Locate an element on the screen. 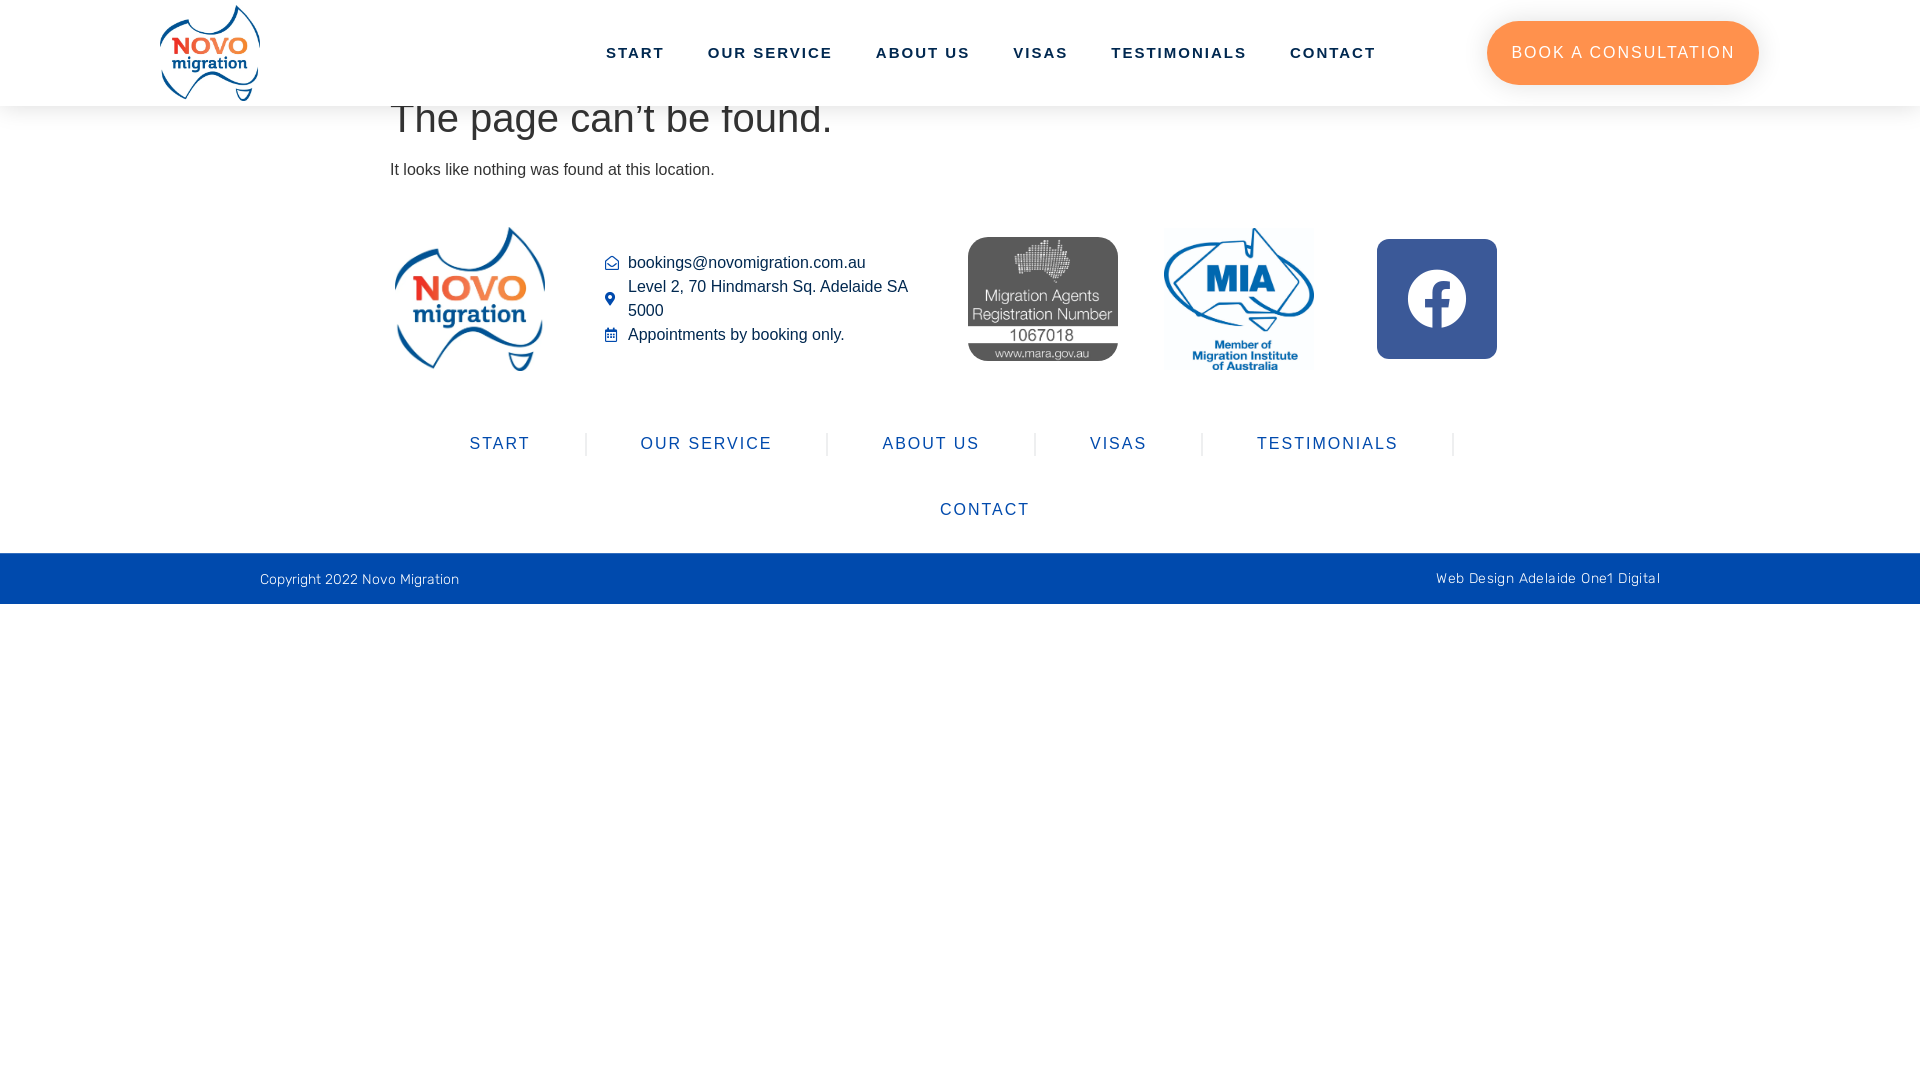 This screenshot has width=1920, height=1080. OUR SERVICE is located at coordinates (706, 444).